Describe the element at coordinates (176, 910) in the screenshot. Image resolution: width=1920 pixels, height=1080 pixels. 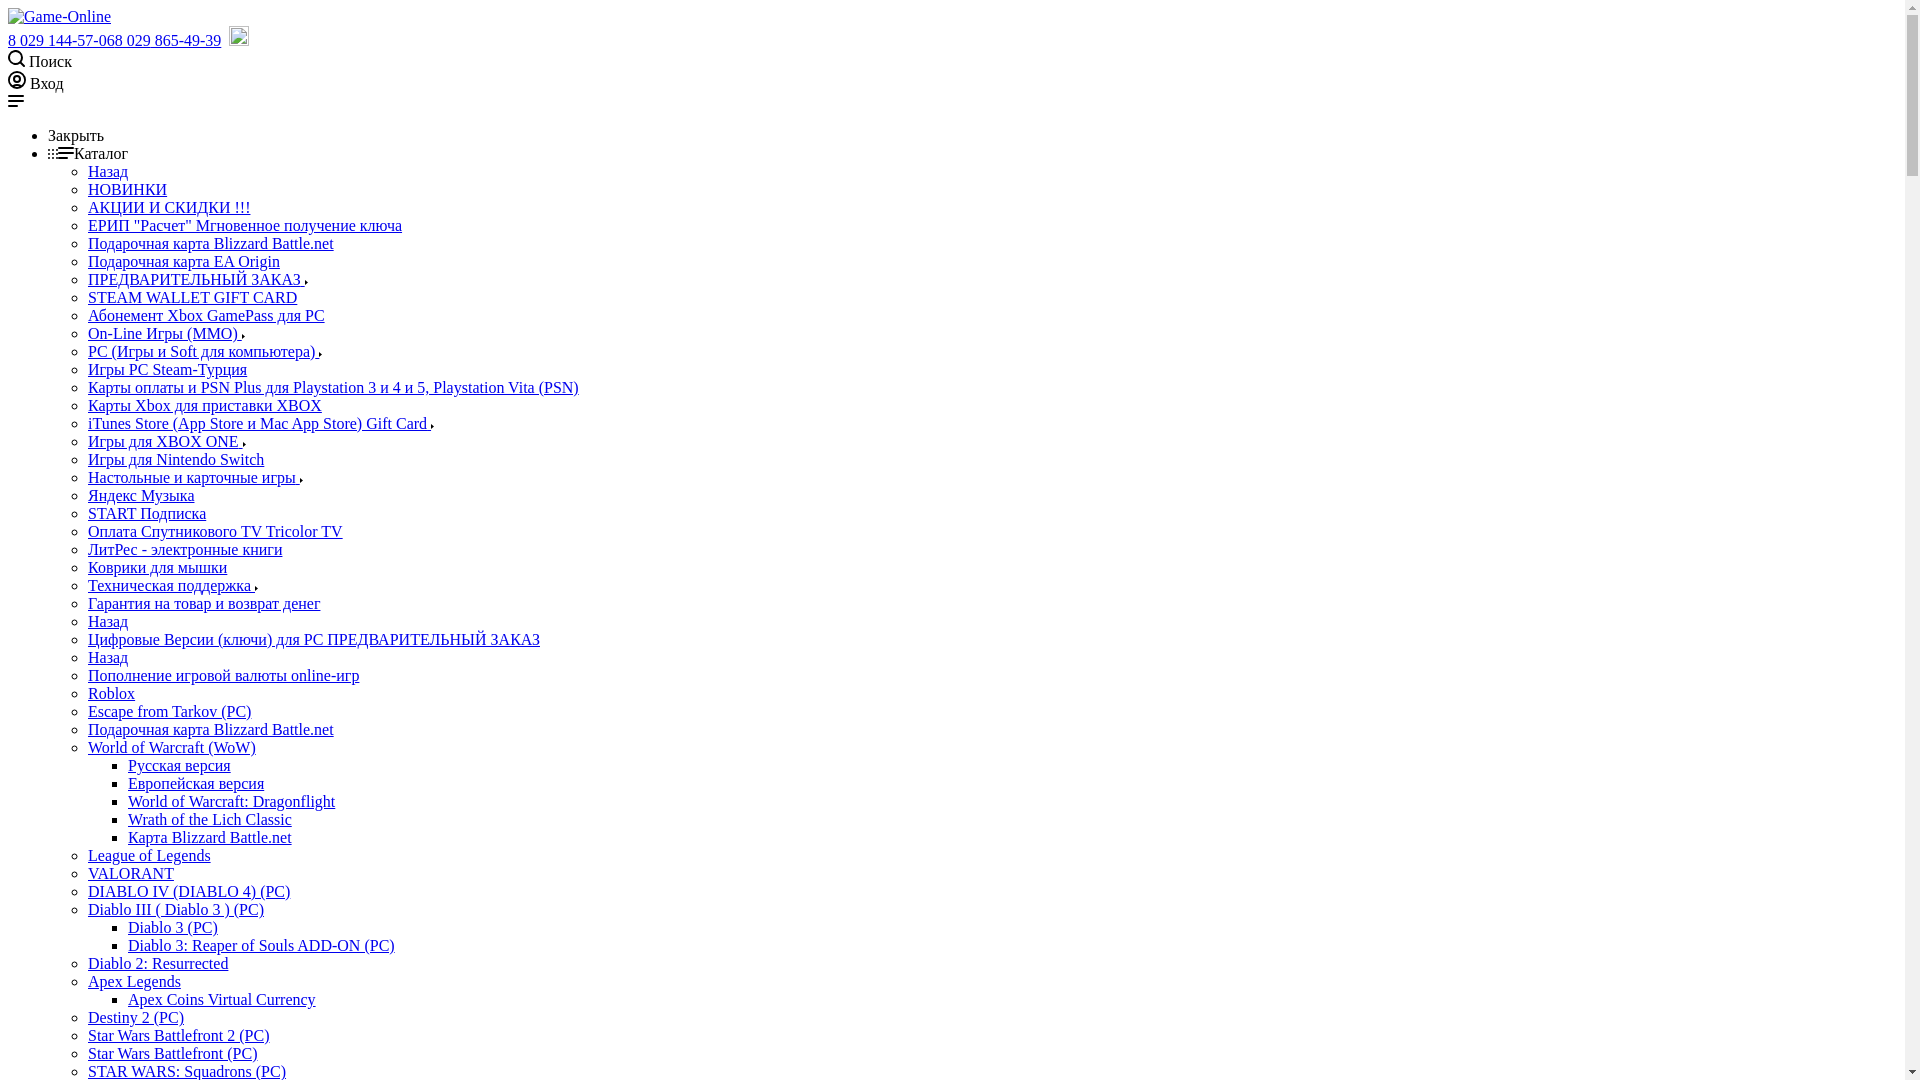
I see `Diablo III ( Diablo 3 ) (PC)` at that location.